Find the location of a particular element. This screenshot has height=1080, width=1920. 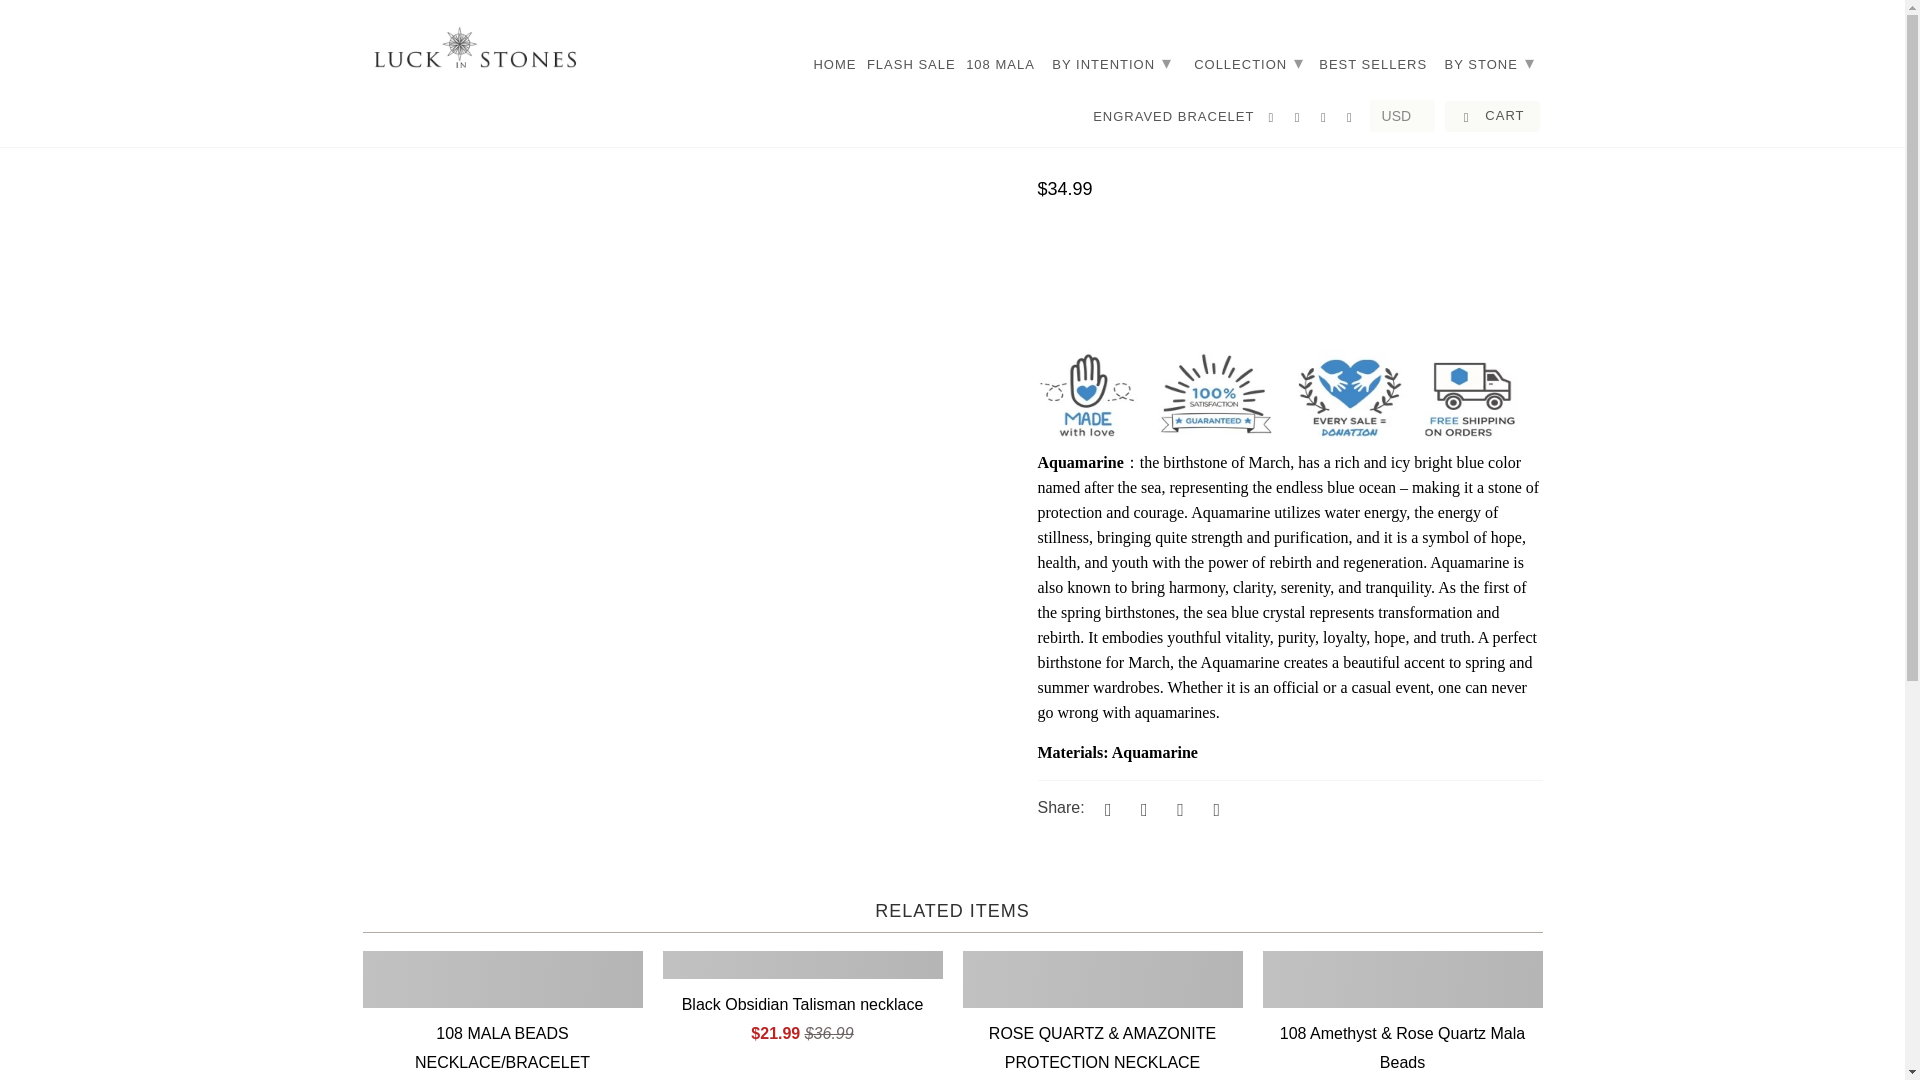

Share this on Facebook is located at coordinates (1141, 808).